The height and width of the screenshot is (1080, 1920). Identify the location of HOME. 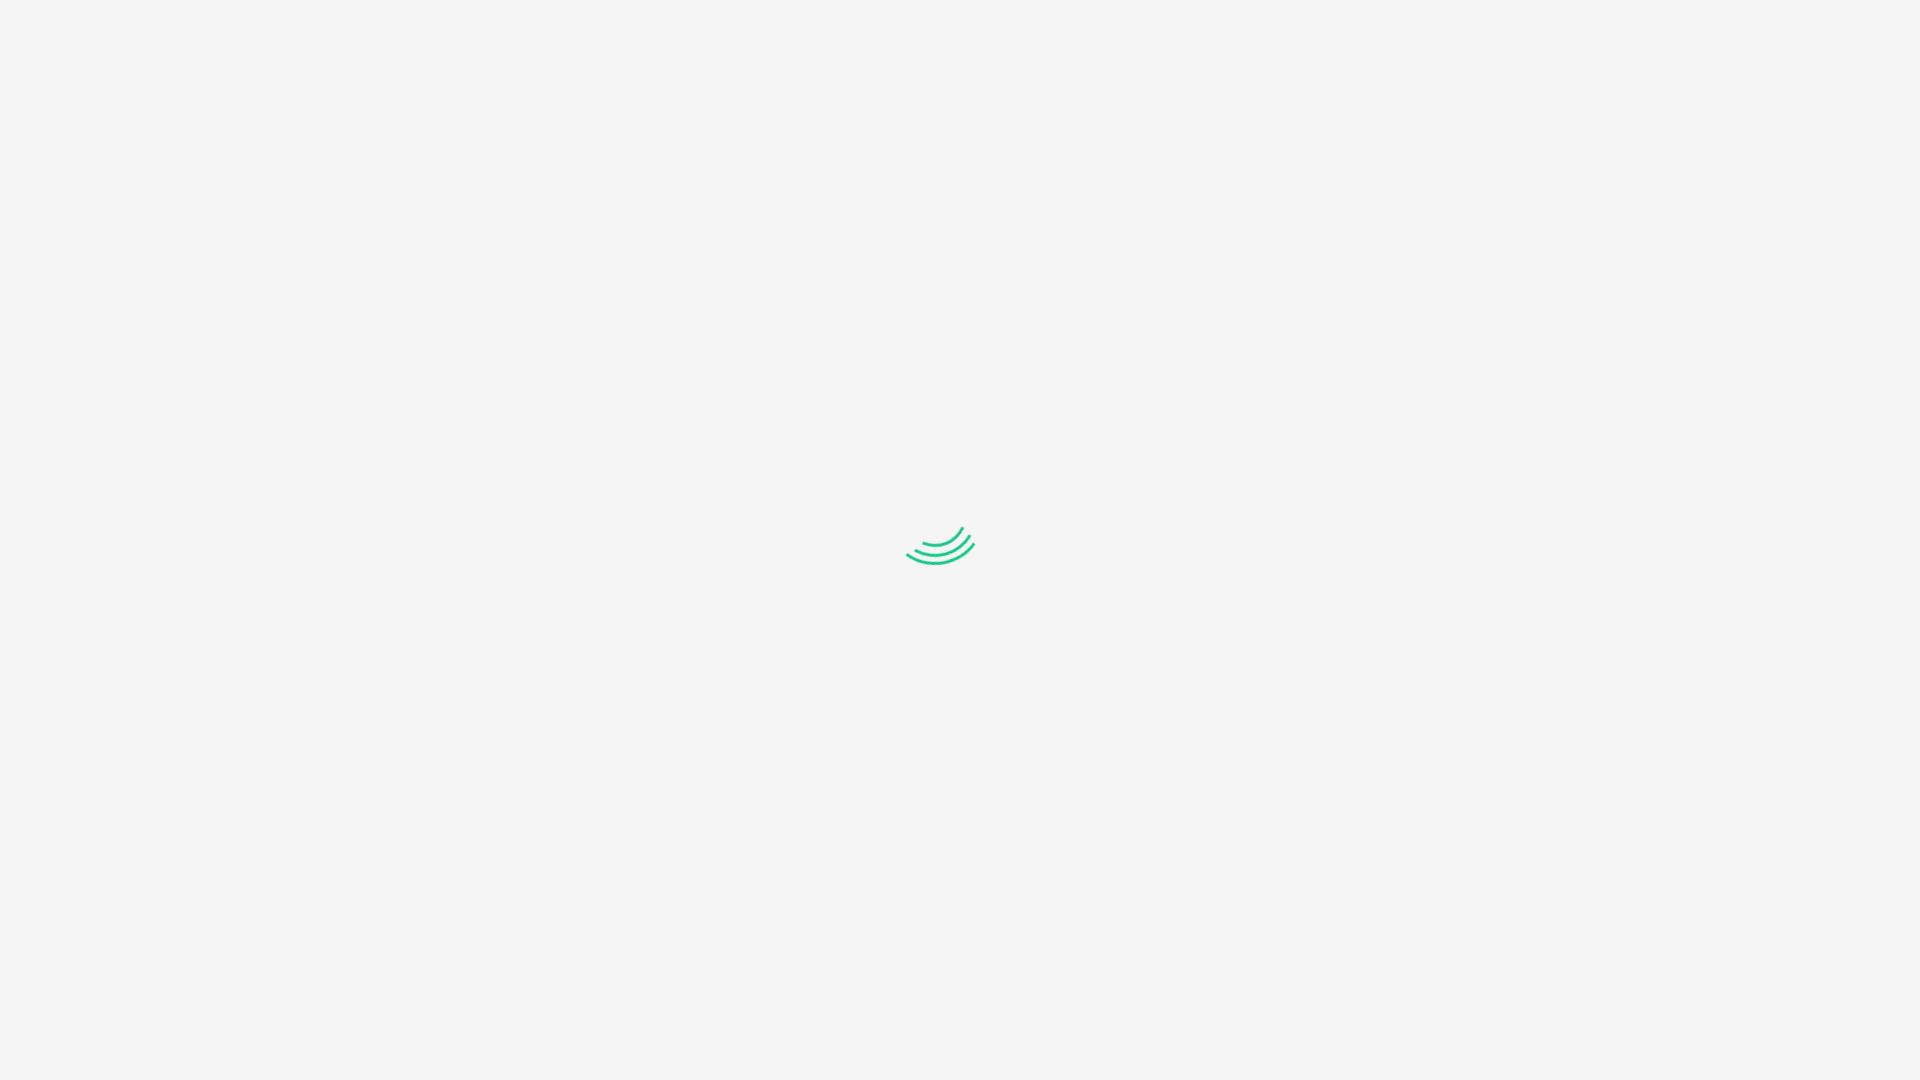
(393, 474).